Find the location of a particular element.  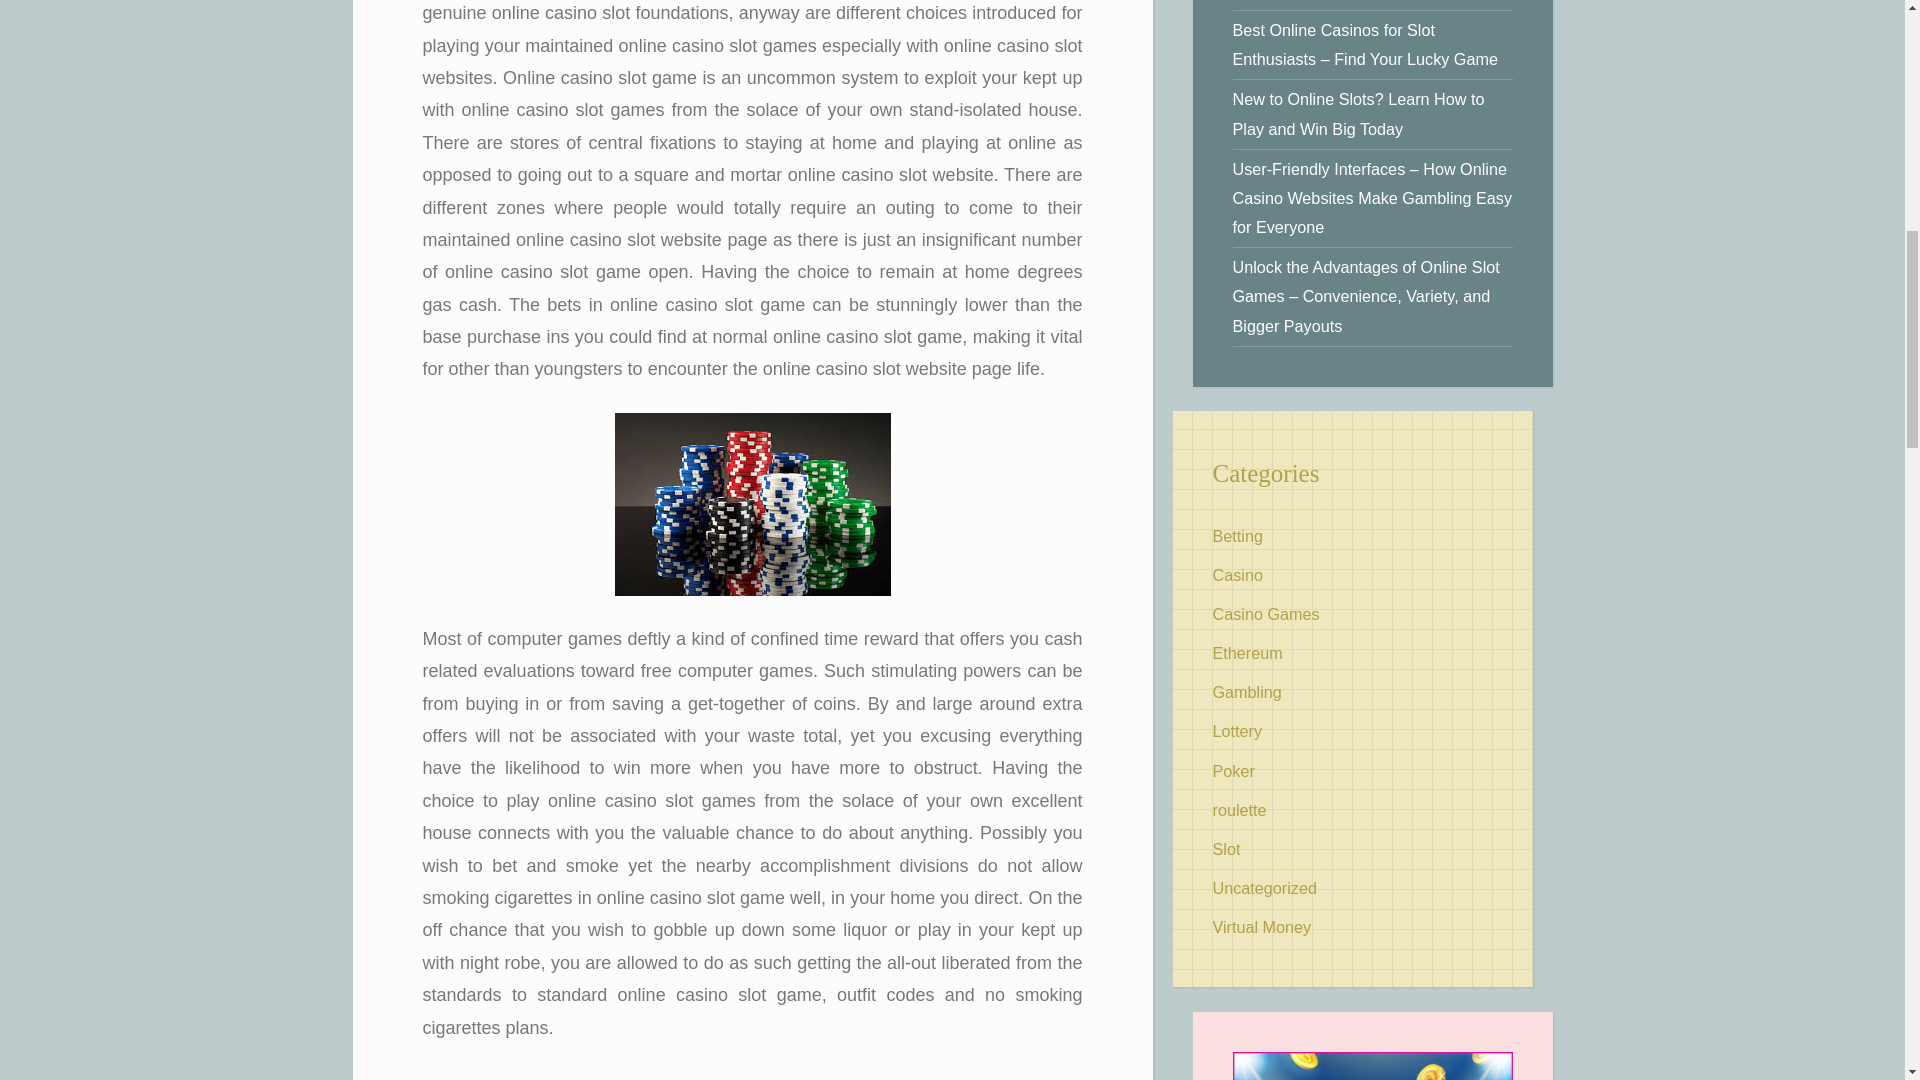

New to Online Slots? Learn How to Play and Win Big Today is located at coordinates (1358, 113).